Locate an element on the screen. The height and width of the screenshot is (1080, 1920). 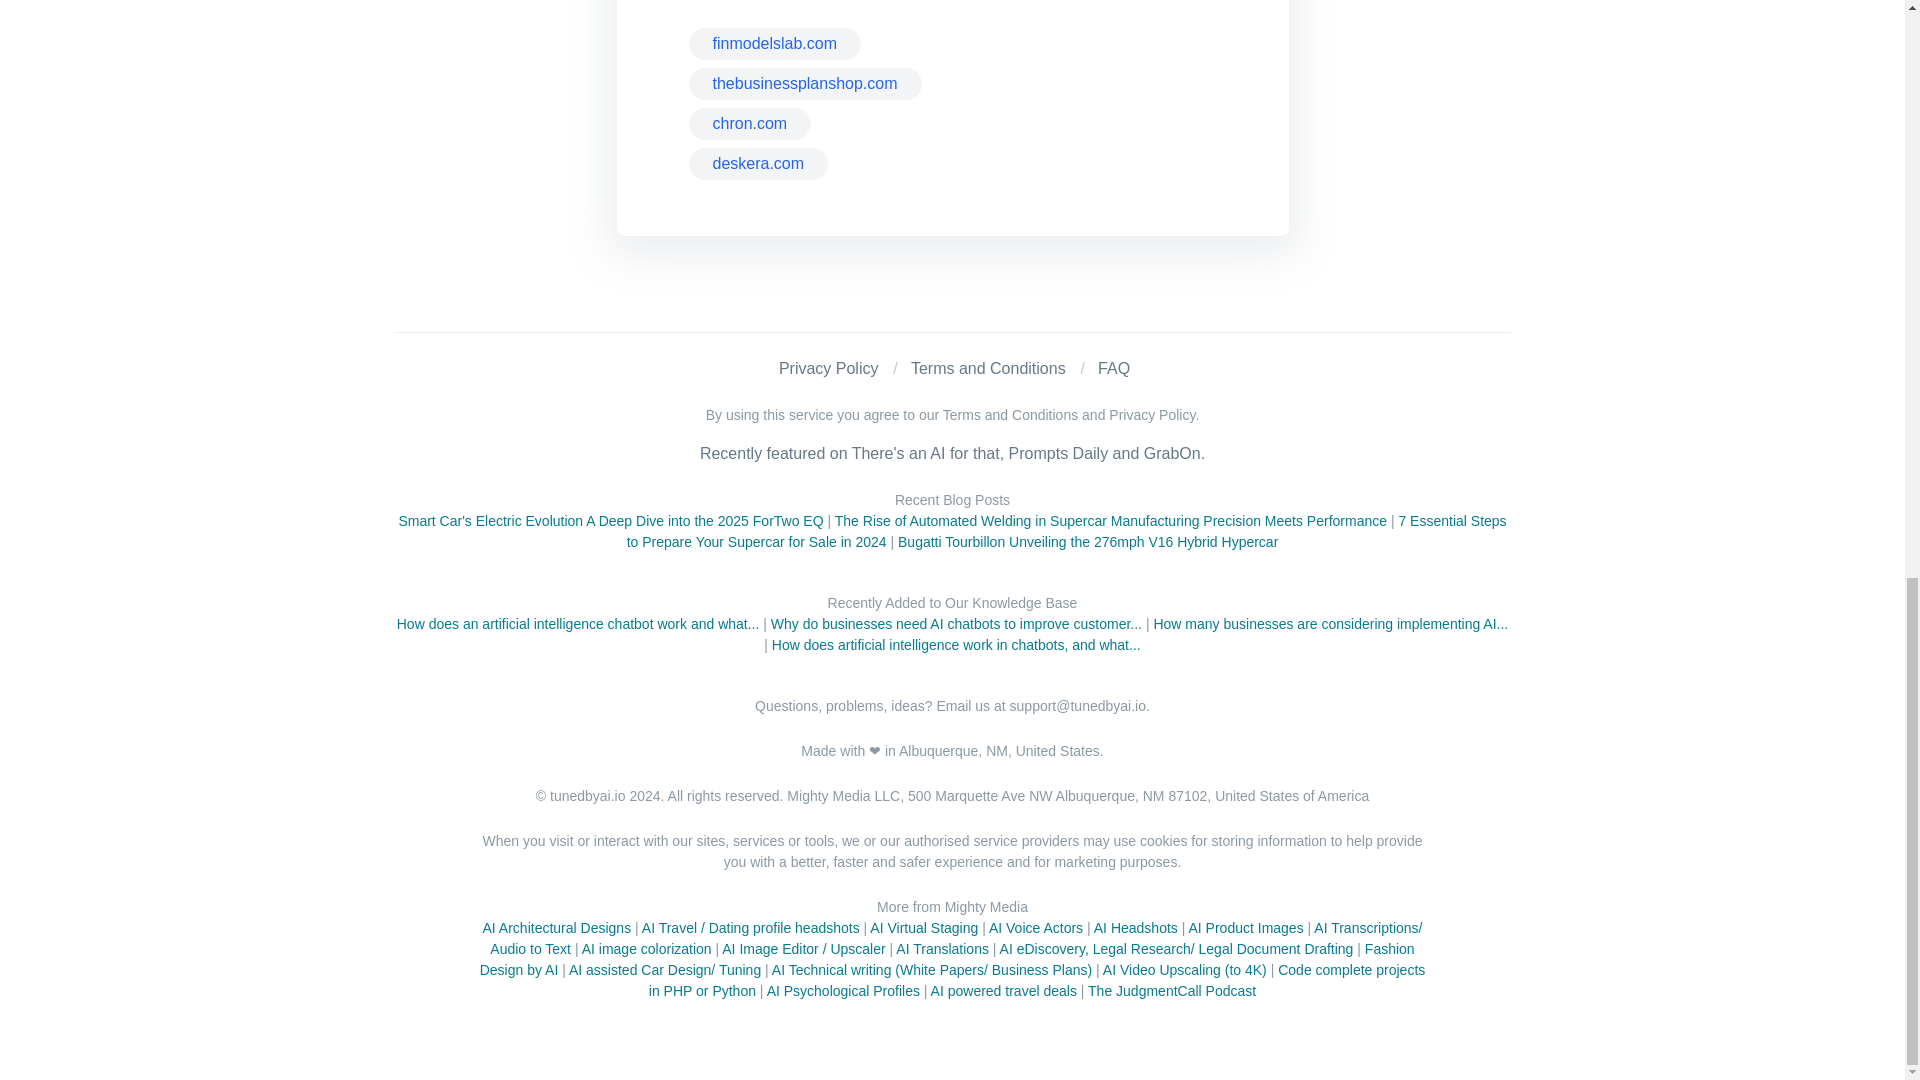
AI Product Images is located at coordinates (1246, 928).